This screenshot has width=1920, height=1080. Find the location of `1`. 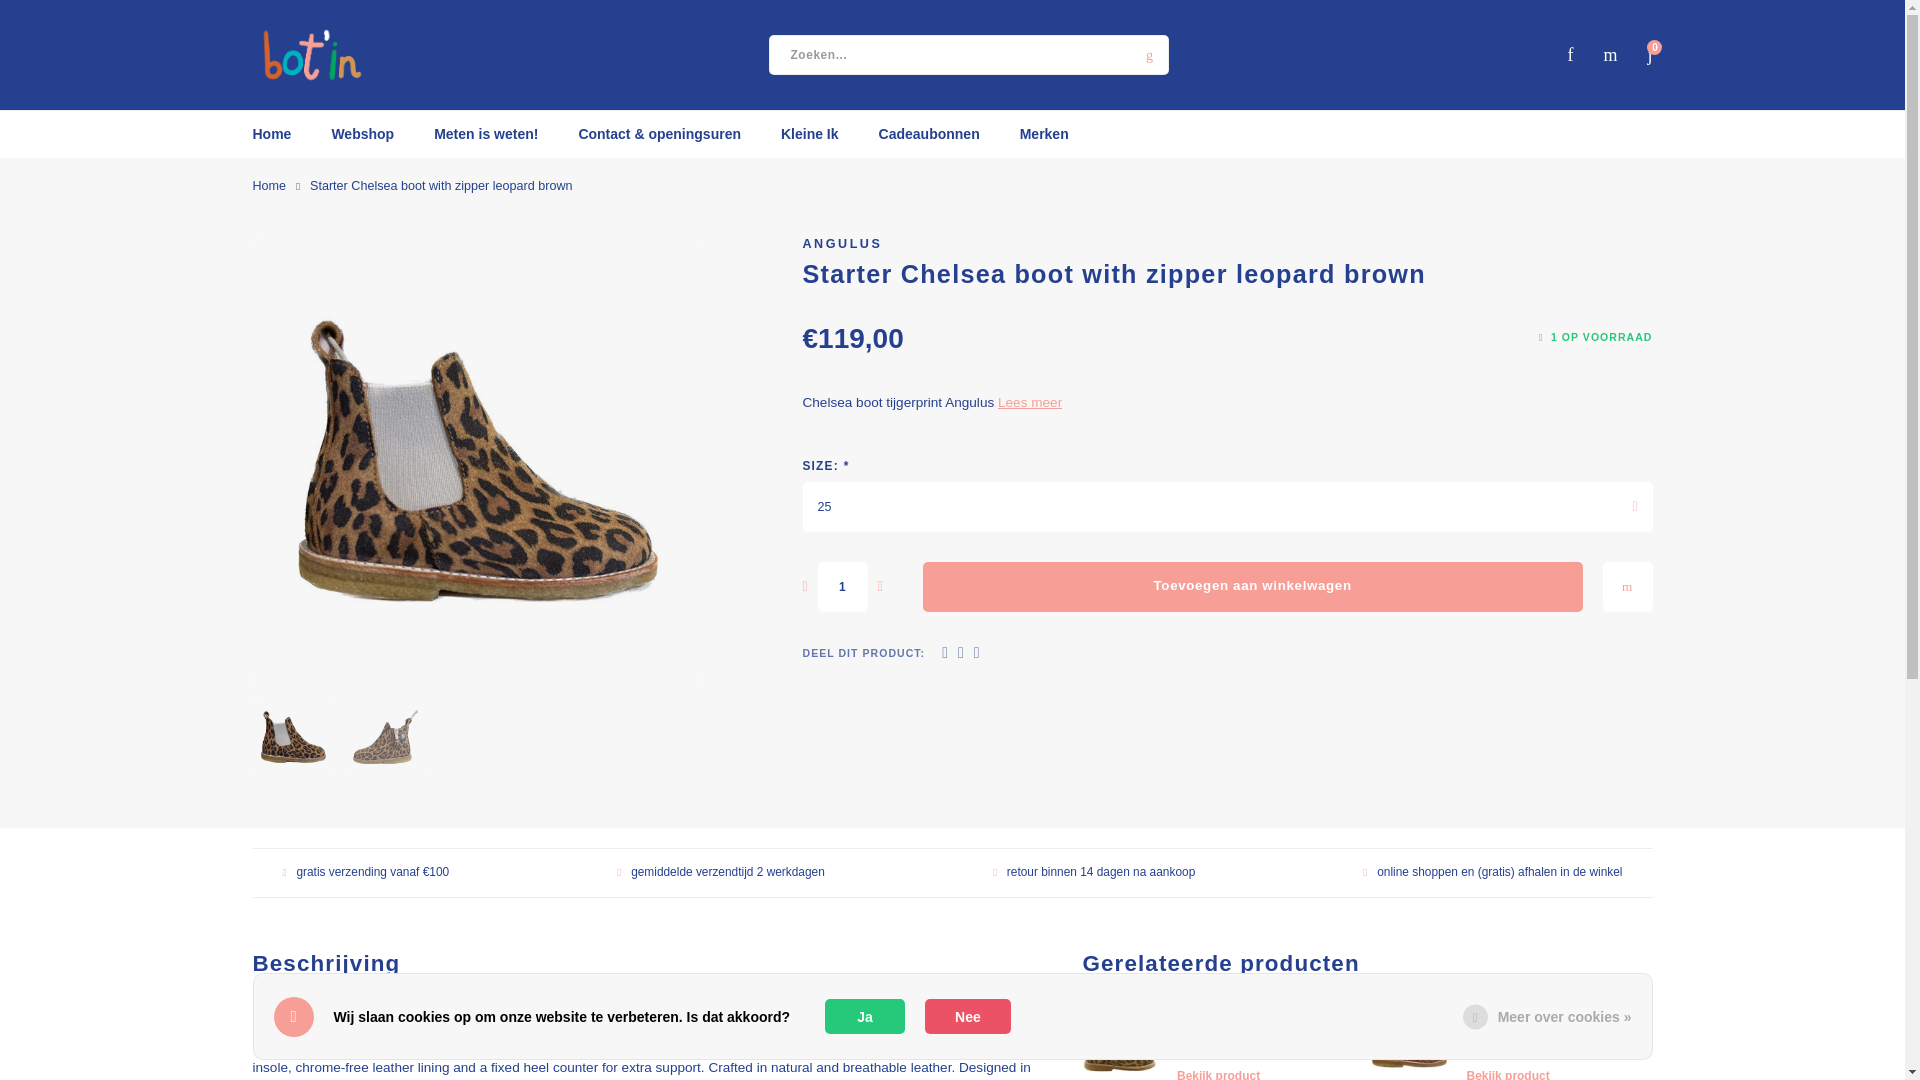

1 is located at coordinates (842, 586).